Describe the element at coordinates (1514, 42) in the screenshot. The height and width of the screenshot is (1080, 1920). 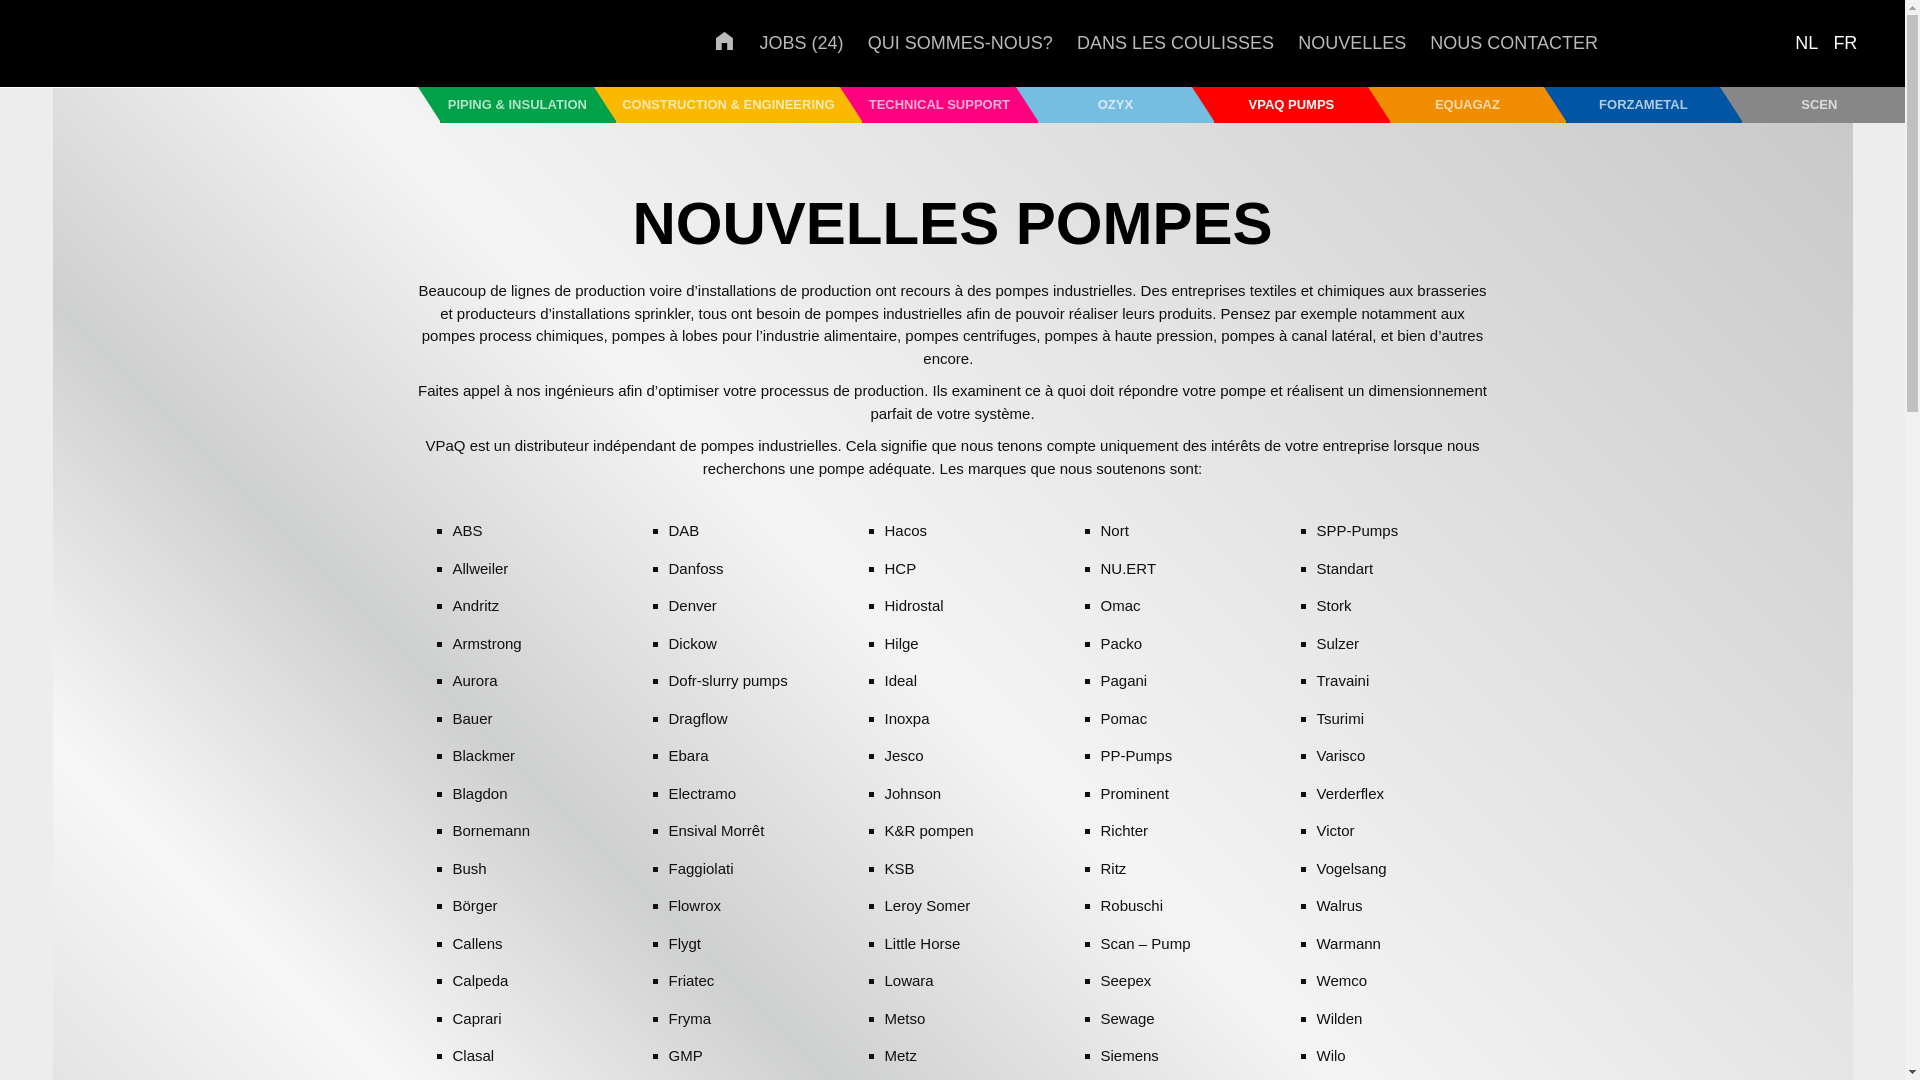
I see `NOUS CONTACTER` at that location.